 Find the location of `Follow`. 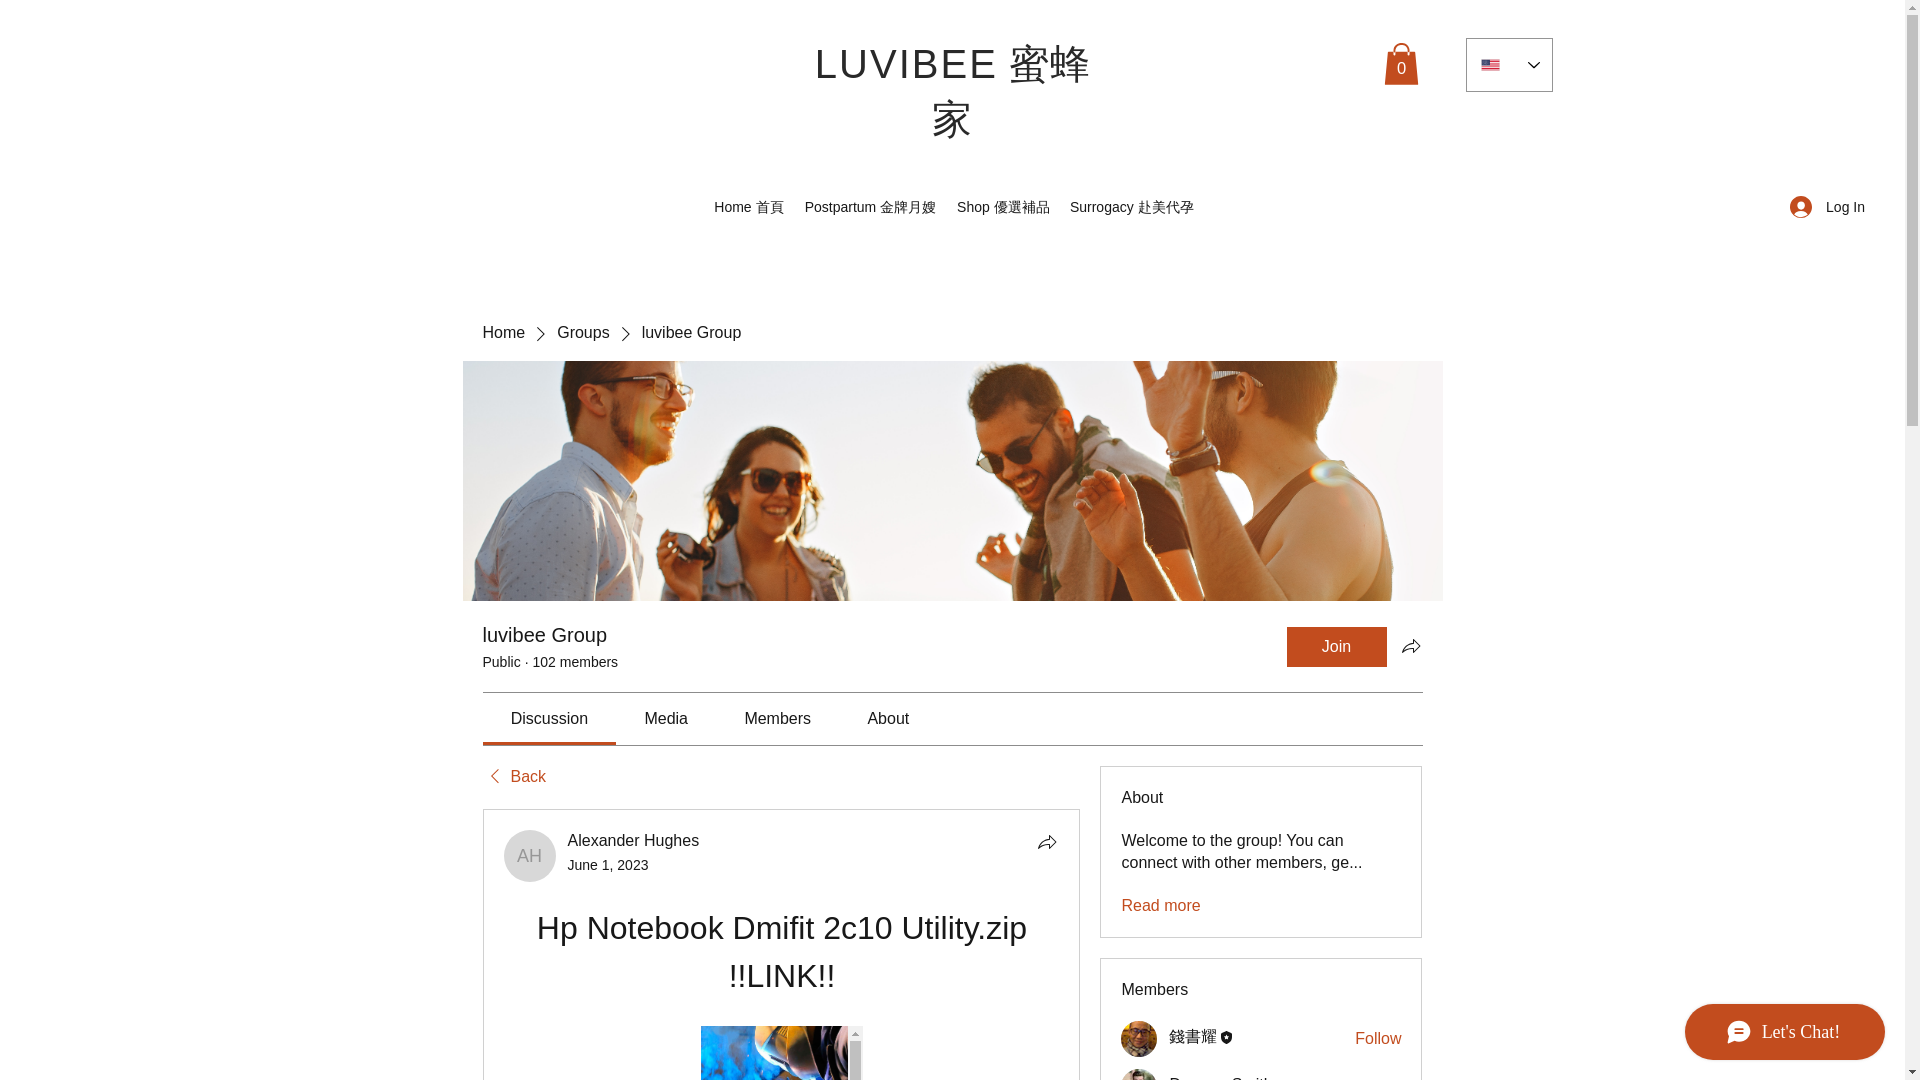

Follow is located at coordinates (1378, 1038).